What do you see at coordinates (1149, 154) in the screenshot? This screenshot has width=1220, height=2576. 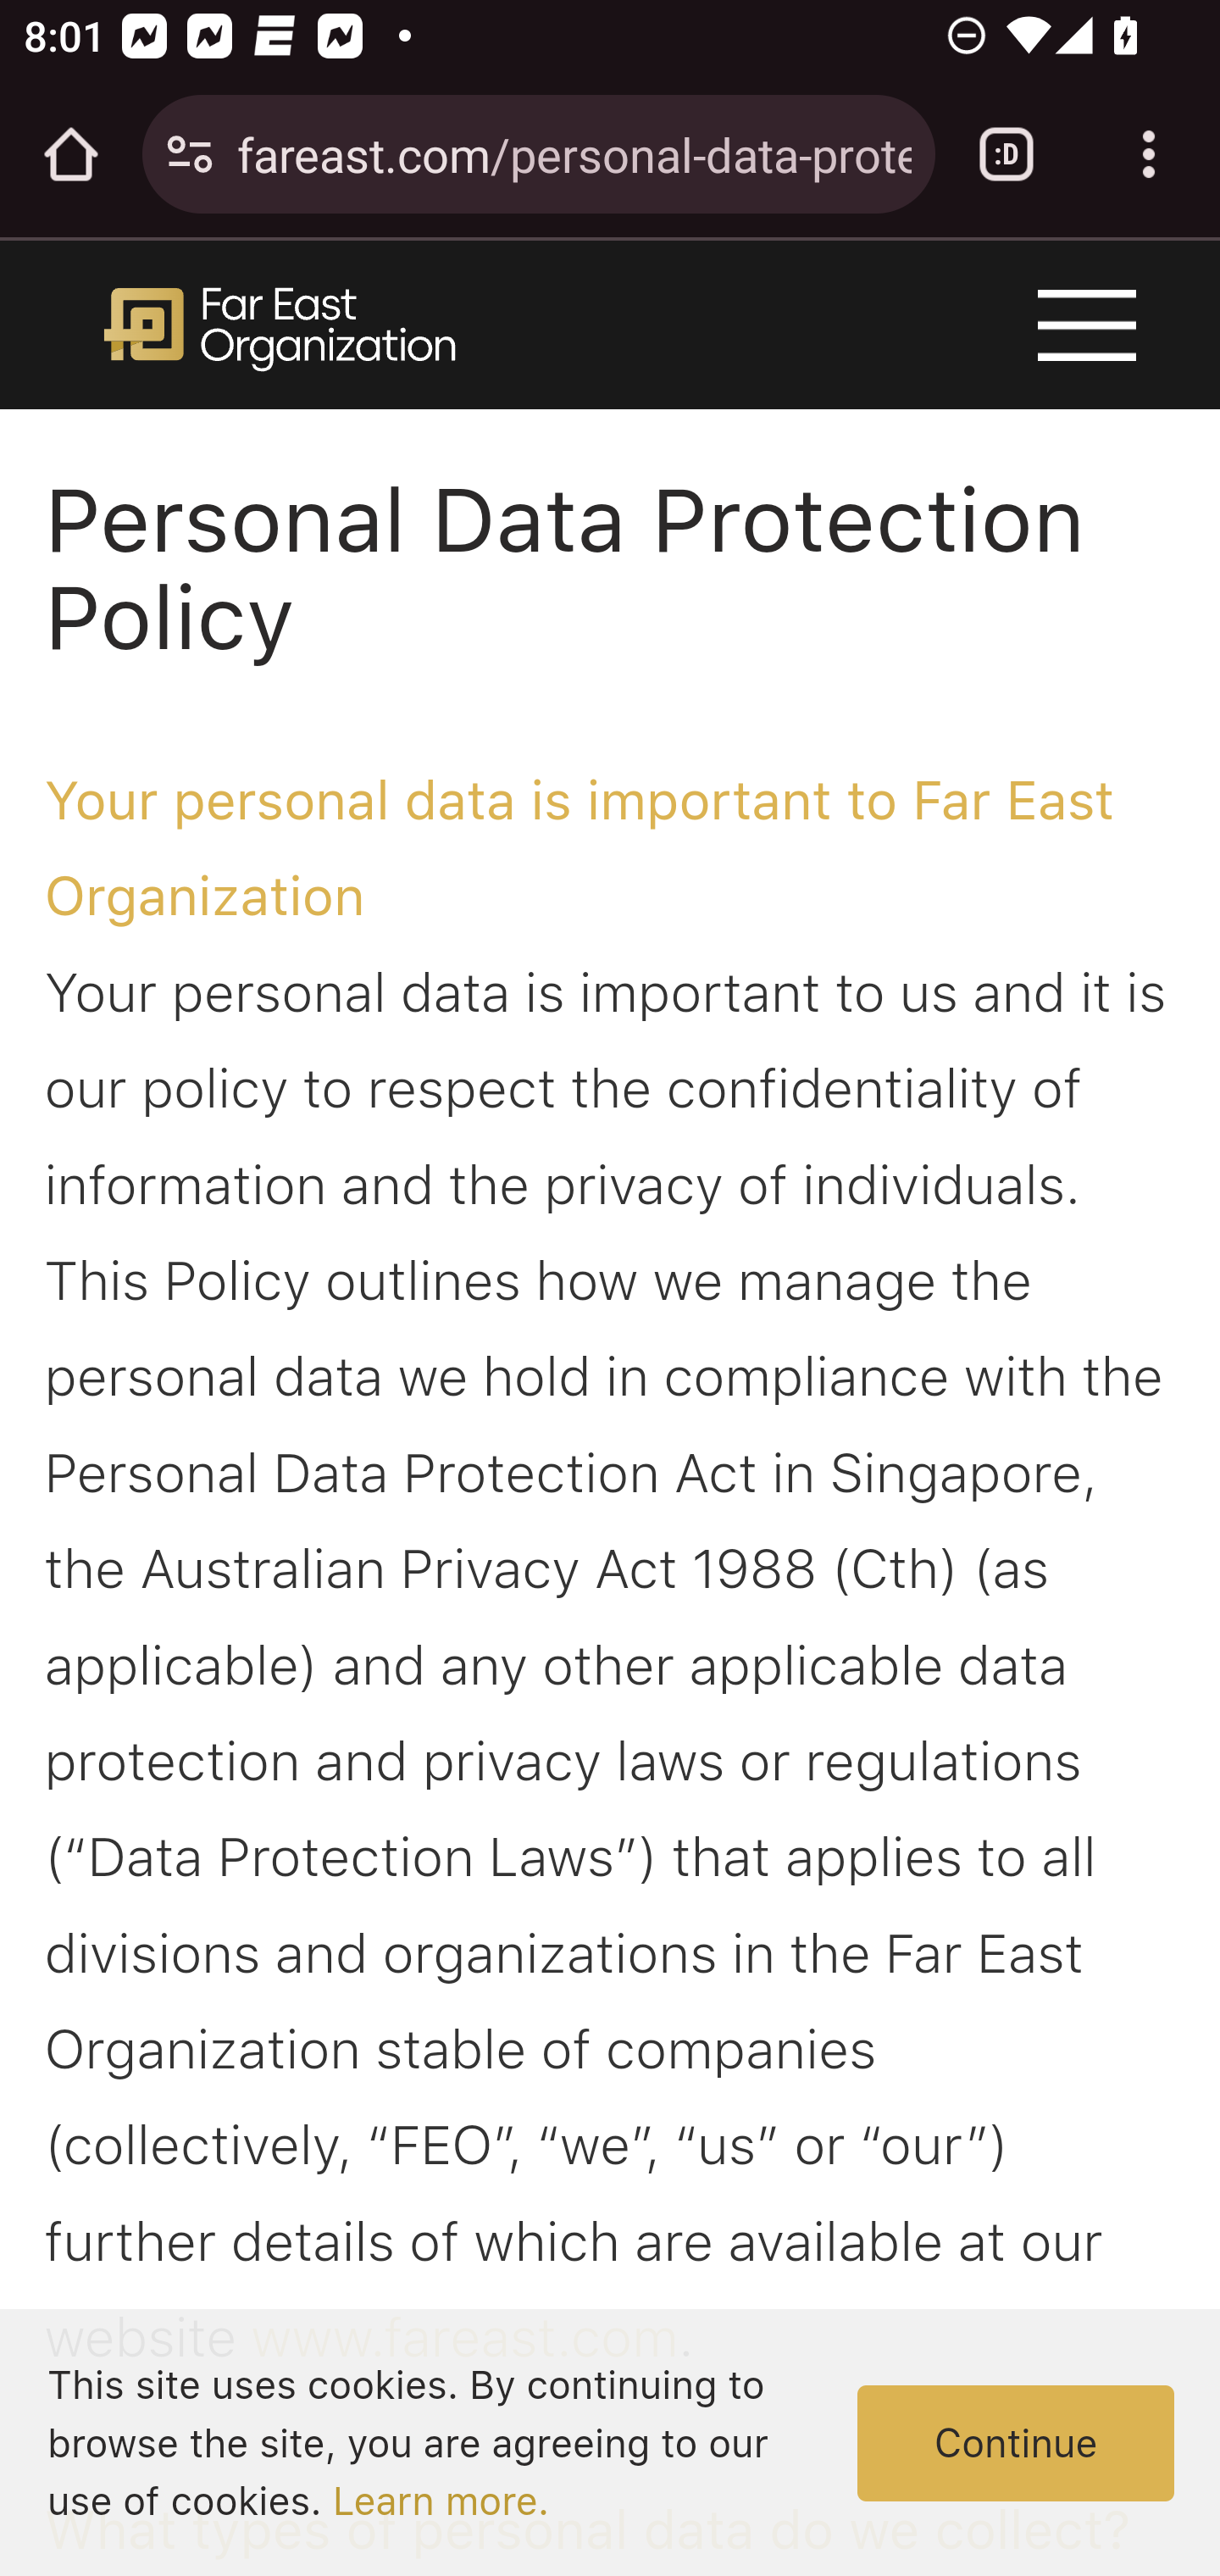 I see `Customize and control Google Chrome` at bounding box center [1149, 154].